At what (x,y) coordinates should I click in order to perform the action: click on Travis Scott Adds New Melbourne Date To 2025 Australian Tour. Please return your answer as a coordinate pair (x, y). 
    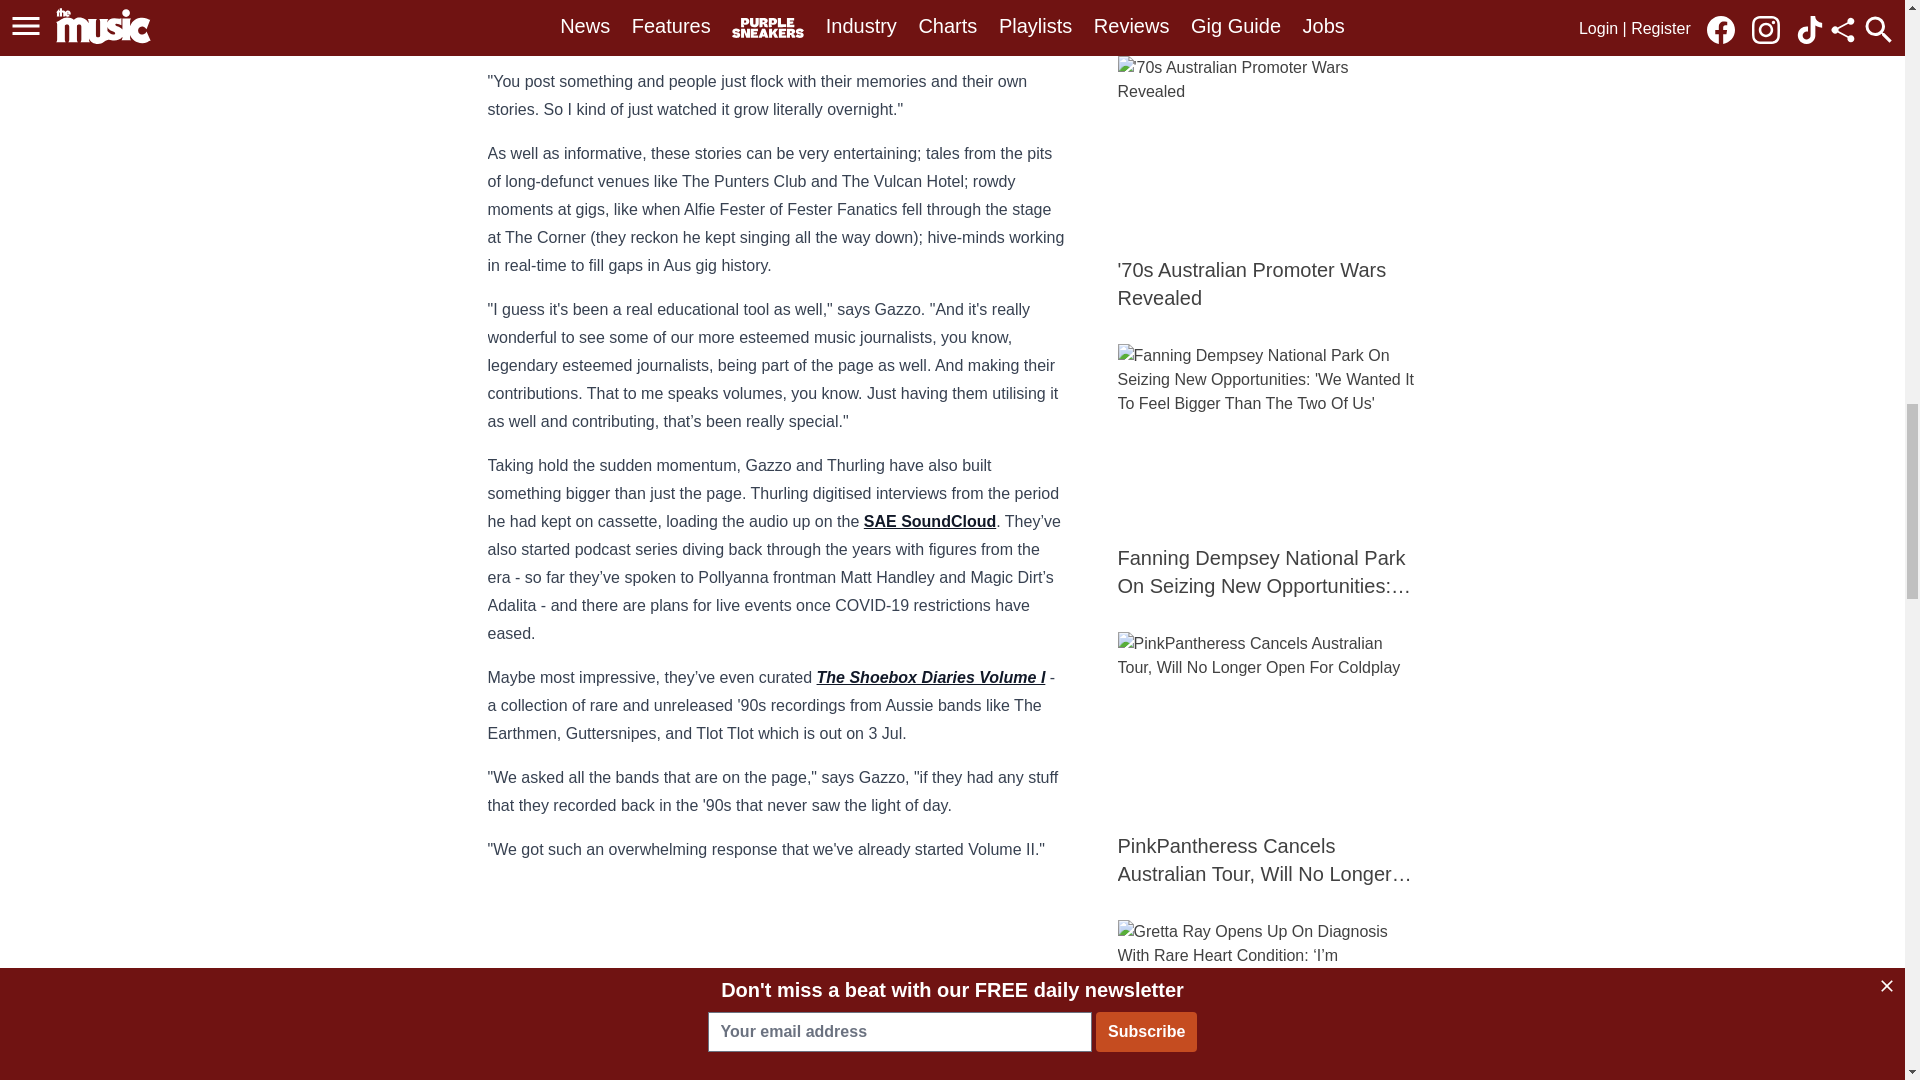
    Looking at the image, I should click on (1268, 12).